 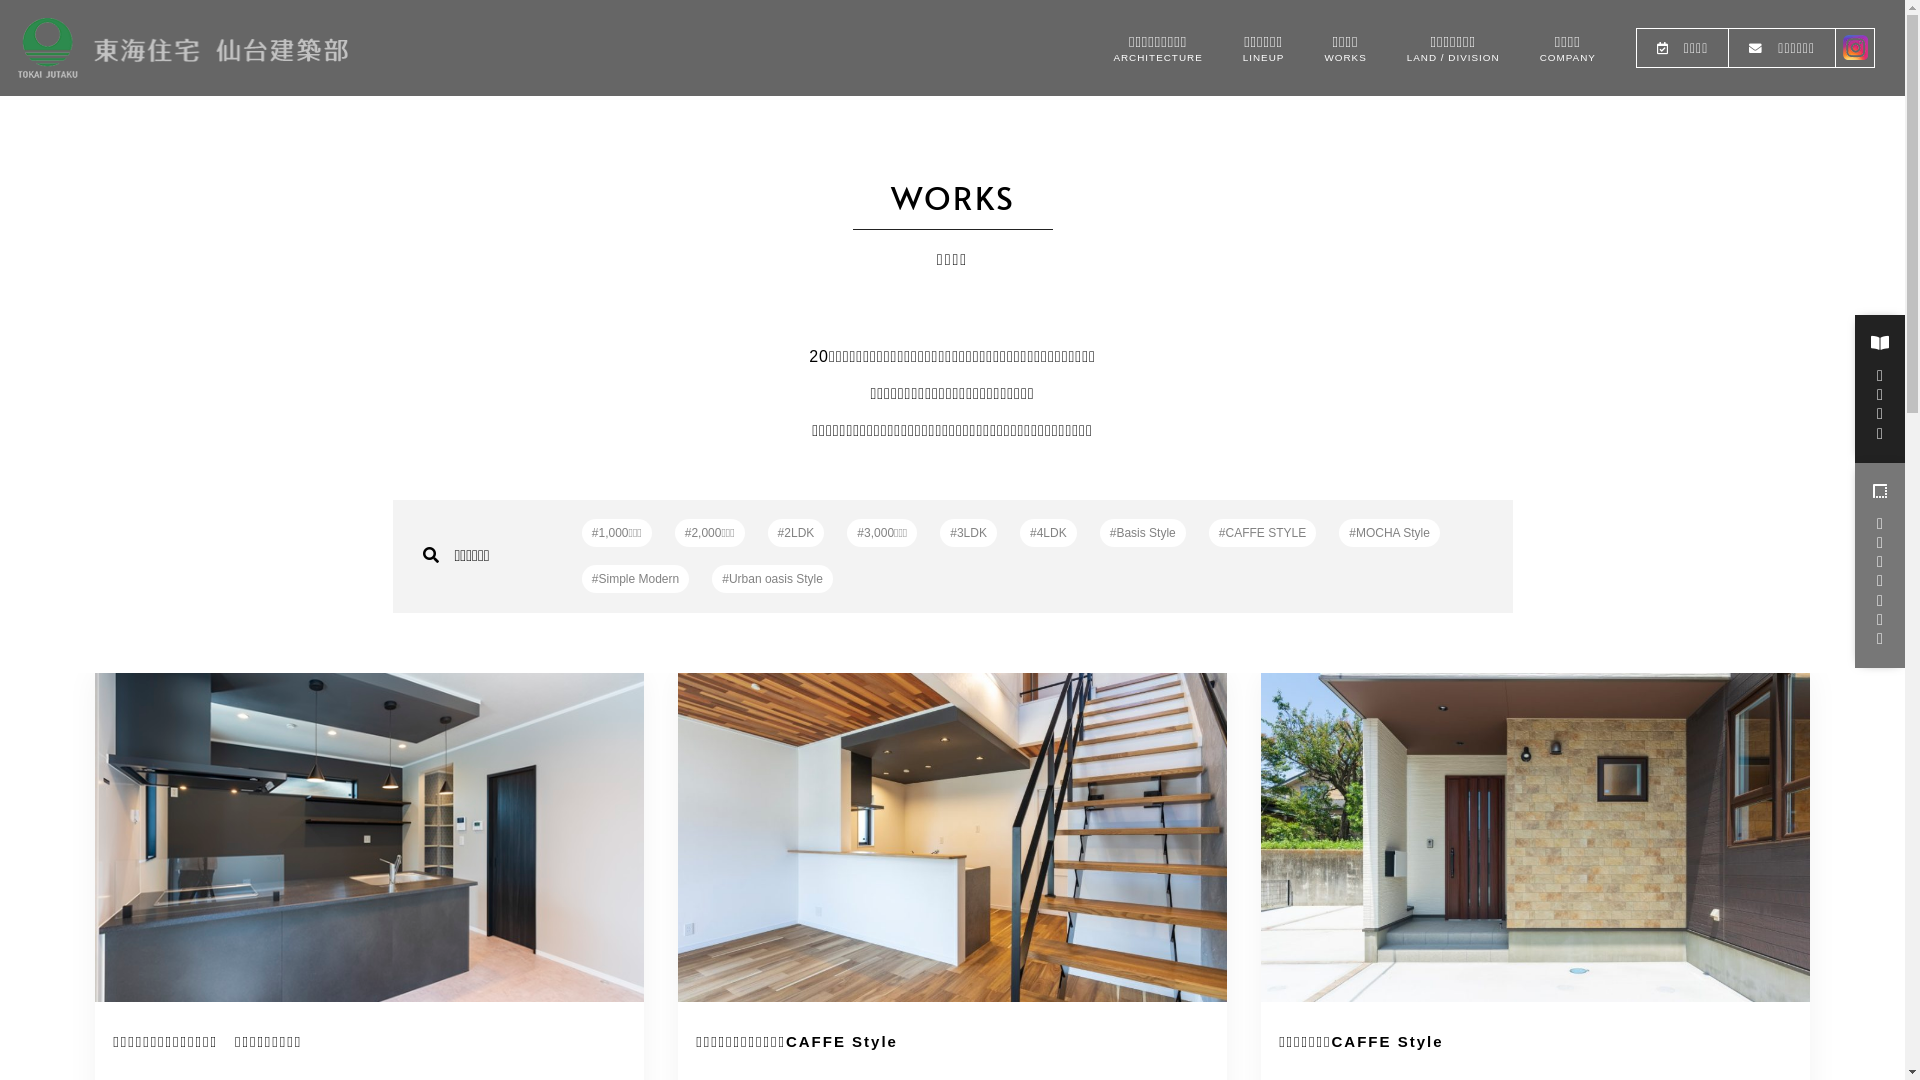 I want to click on #2LDK, so click(x=796, y=533).